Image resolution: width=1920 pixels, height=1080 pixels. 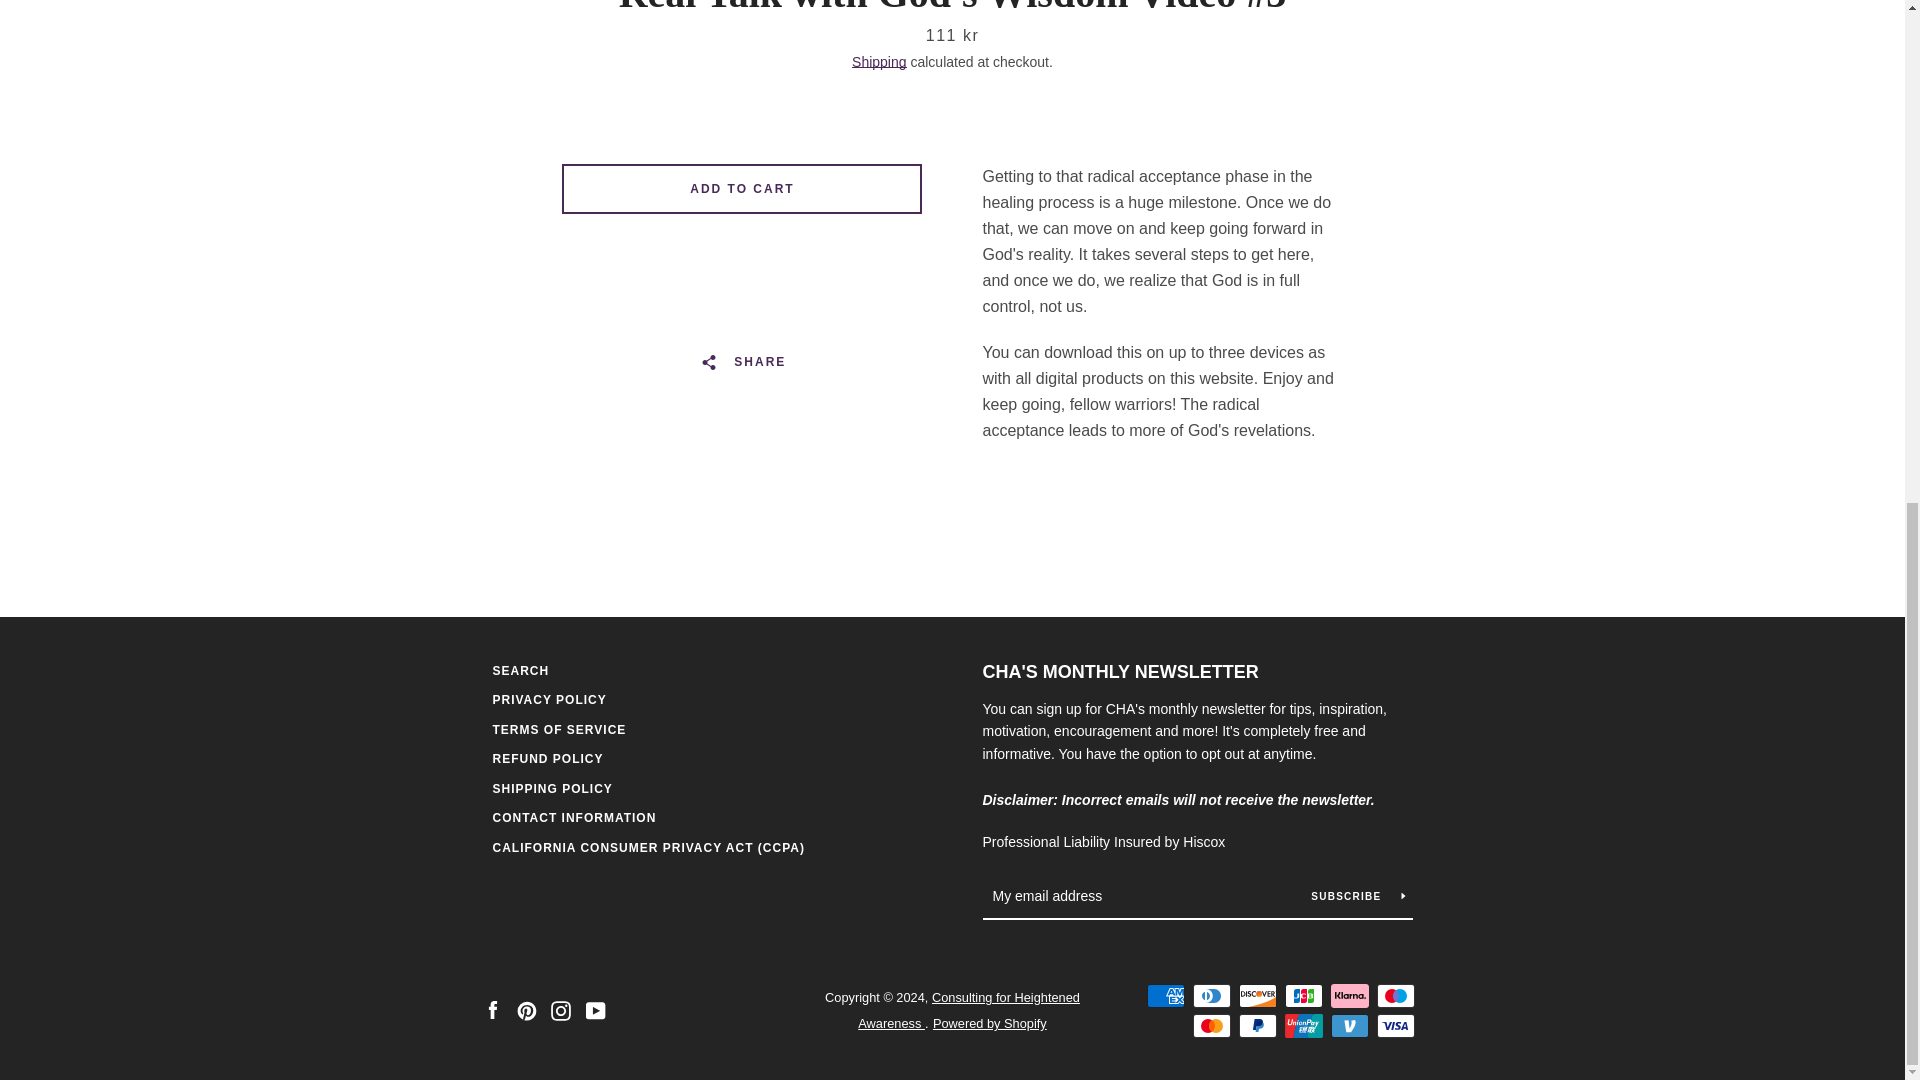 What do you see at coordinates (1211, 58) in the screenshot?
I see `Diners Club` at bounding box center [1211, 58].